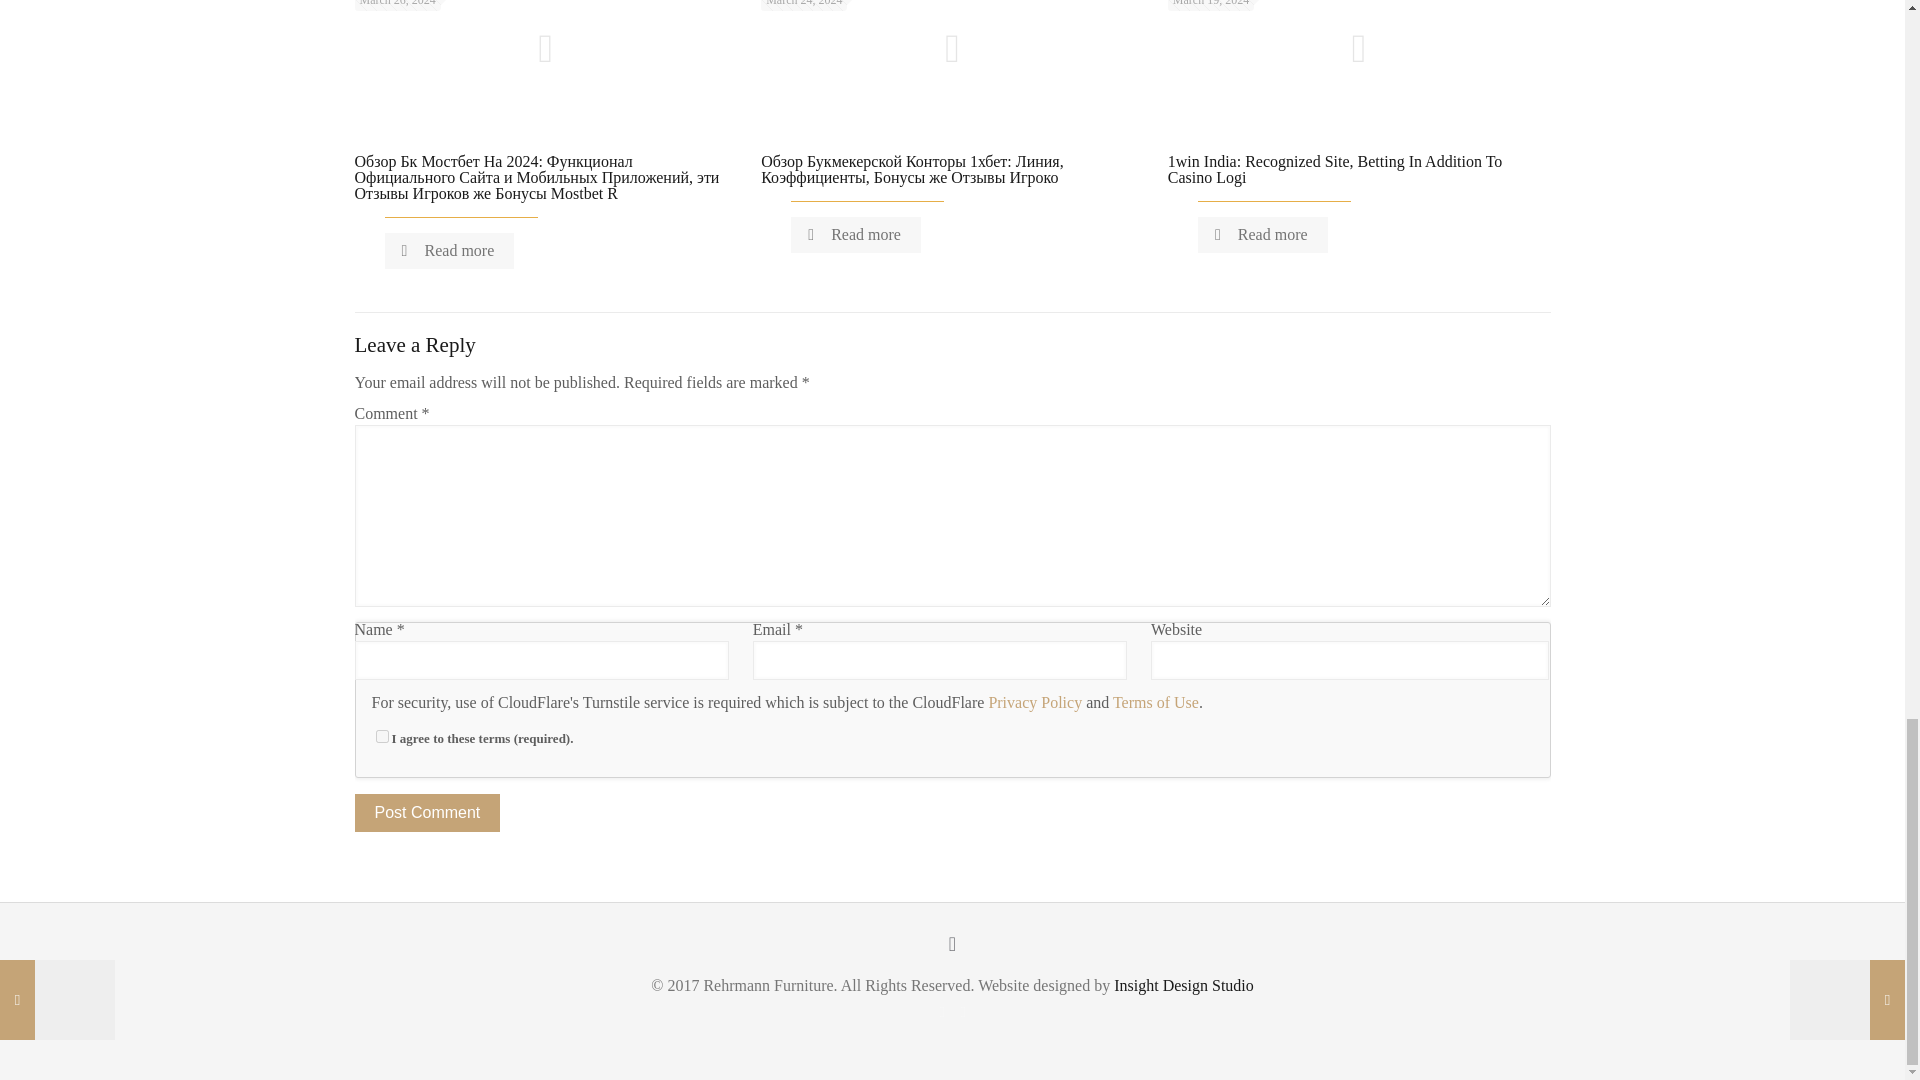 This screenshot has width=1920, height=1080. What do you see at coordinates (449, 250) in the screenshot?
I see `Read more` at bounding box center [449, 250].